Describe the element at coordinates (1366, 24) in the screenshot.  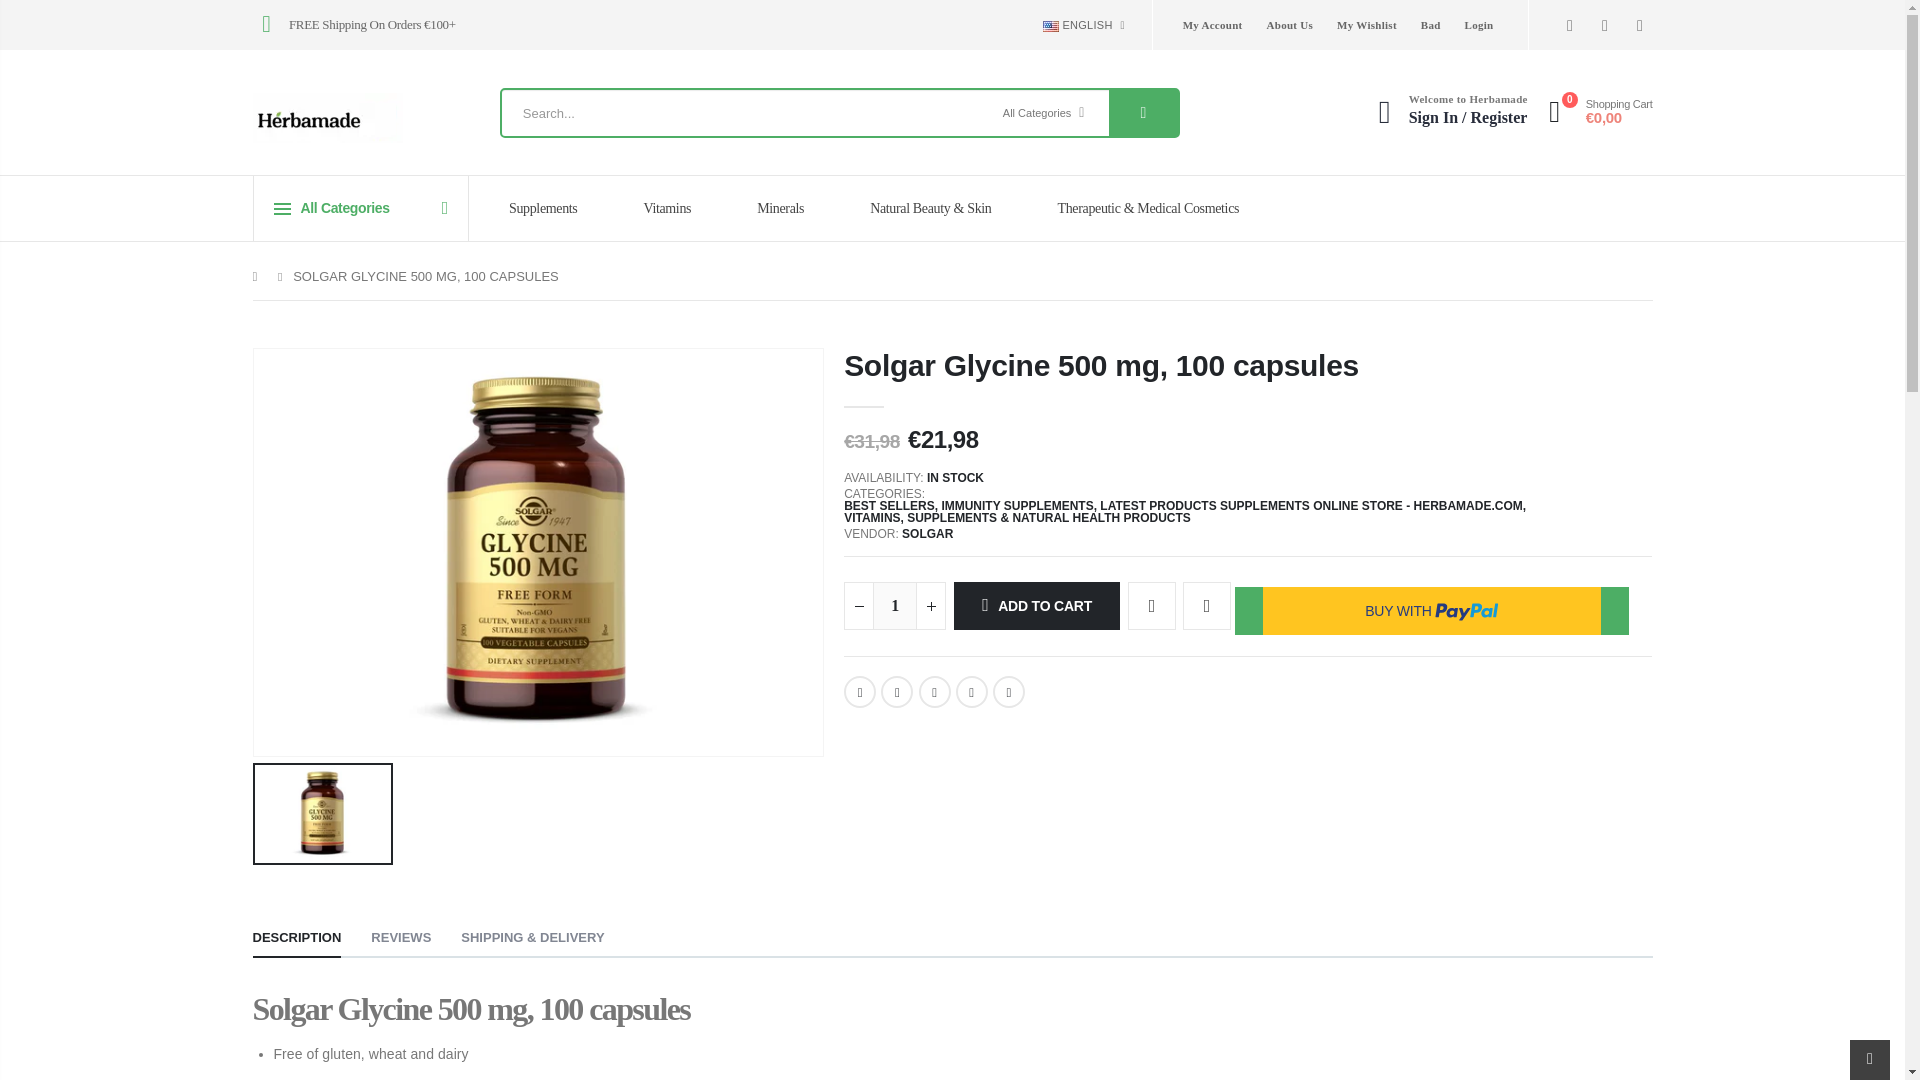
I see `My Wishlist` at that location.